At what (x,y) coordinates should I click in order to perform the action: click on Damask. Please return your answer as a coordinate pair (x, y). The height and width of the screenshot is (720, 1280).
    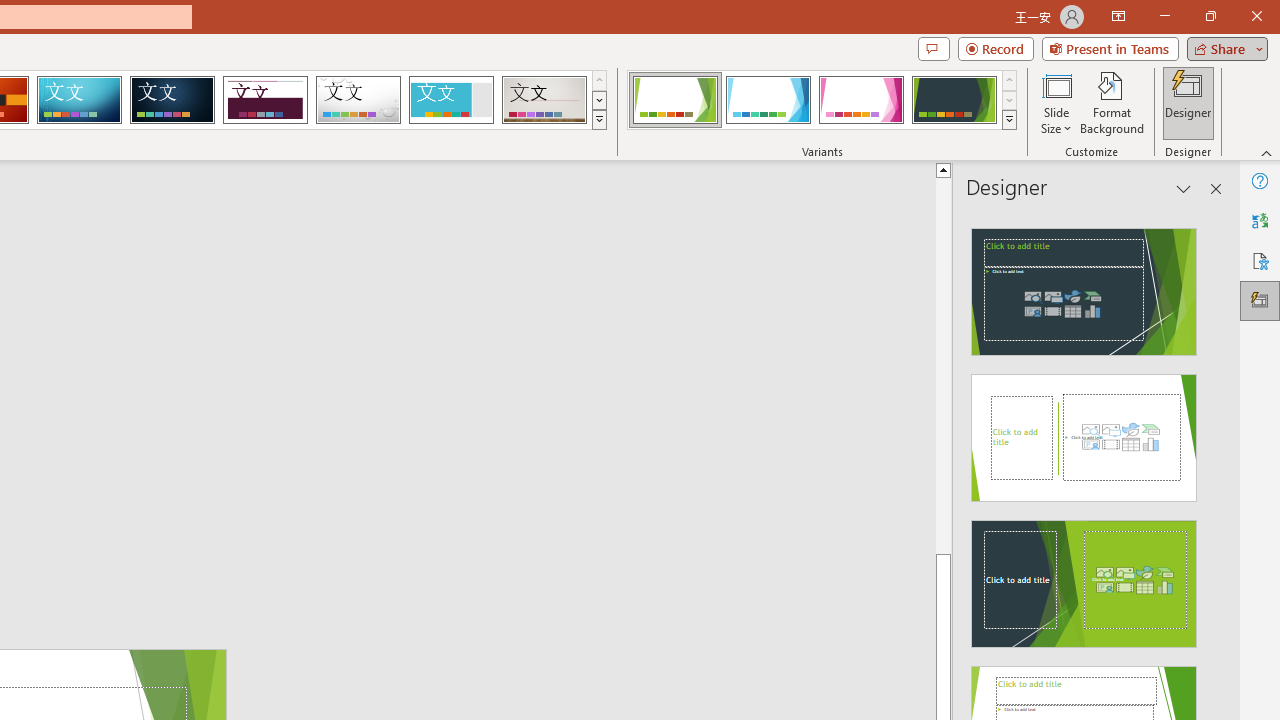
    Looking at the image, I should click on (172, 100).